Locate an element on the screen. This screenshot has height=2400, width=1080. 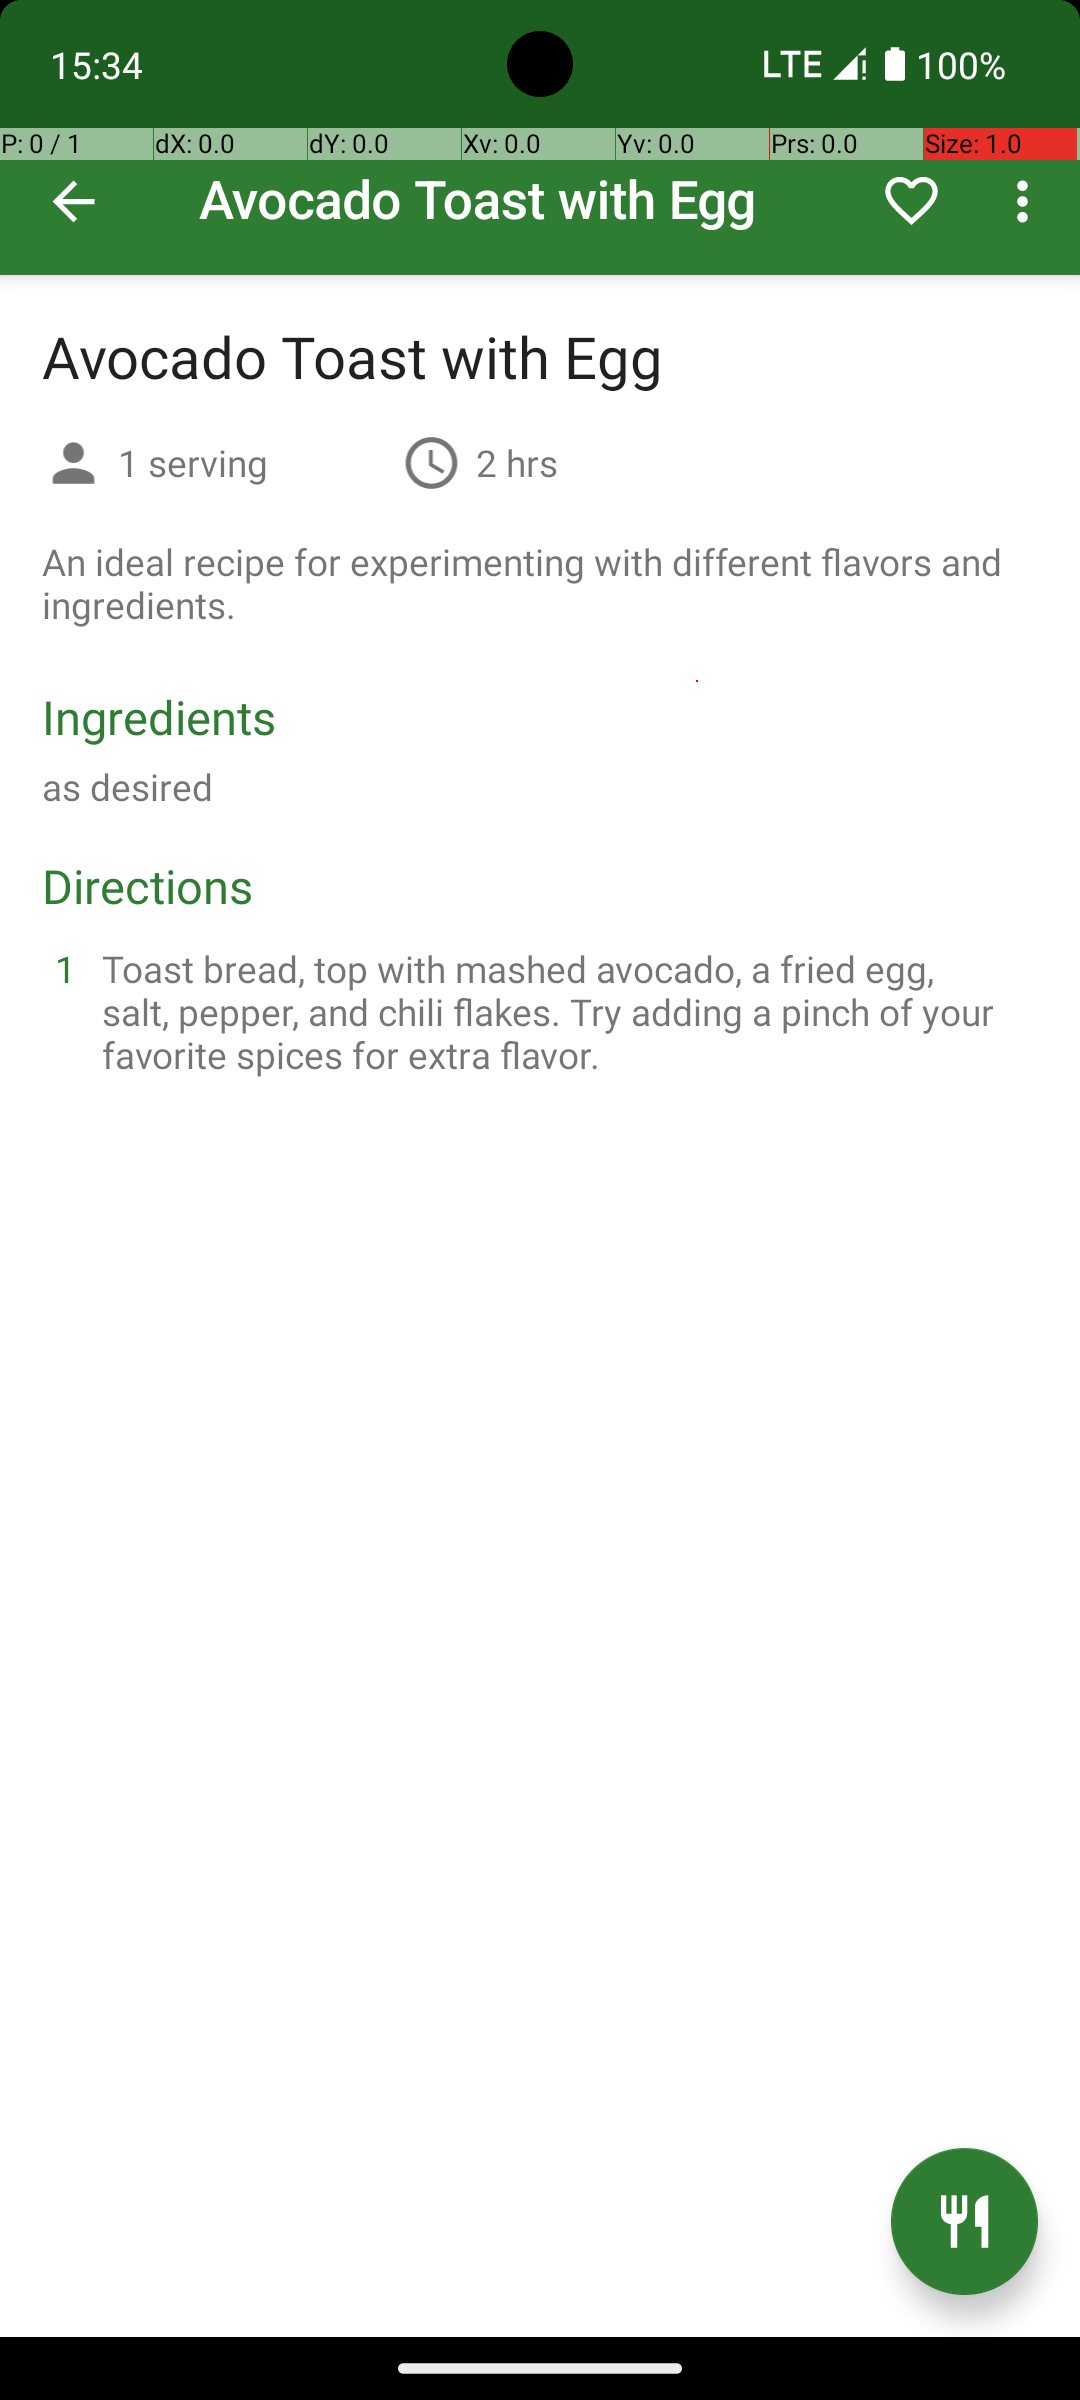
Toast bread, top with mashed avocado, a fried egg, salt, pepper, and chili flakes. Try adding a pinch of your favorite spices for extra flavor. is located at coordinates (564, 1012).